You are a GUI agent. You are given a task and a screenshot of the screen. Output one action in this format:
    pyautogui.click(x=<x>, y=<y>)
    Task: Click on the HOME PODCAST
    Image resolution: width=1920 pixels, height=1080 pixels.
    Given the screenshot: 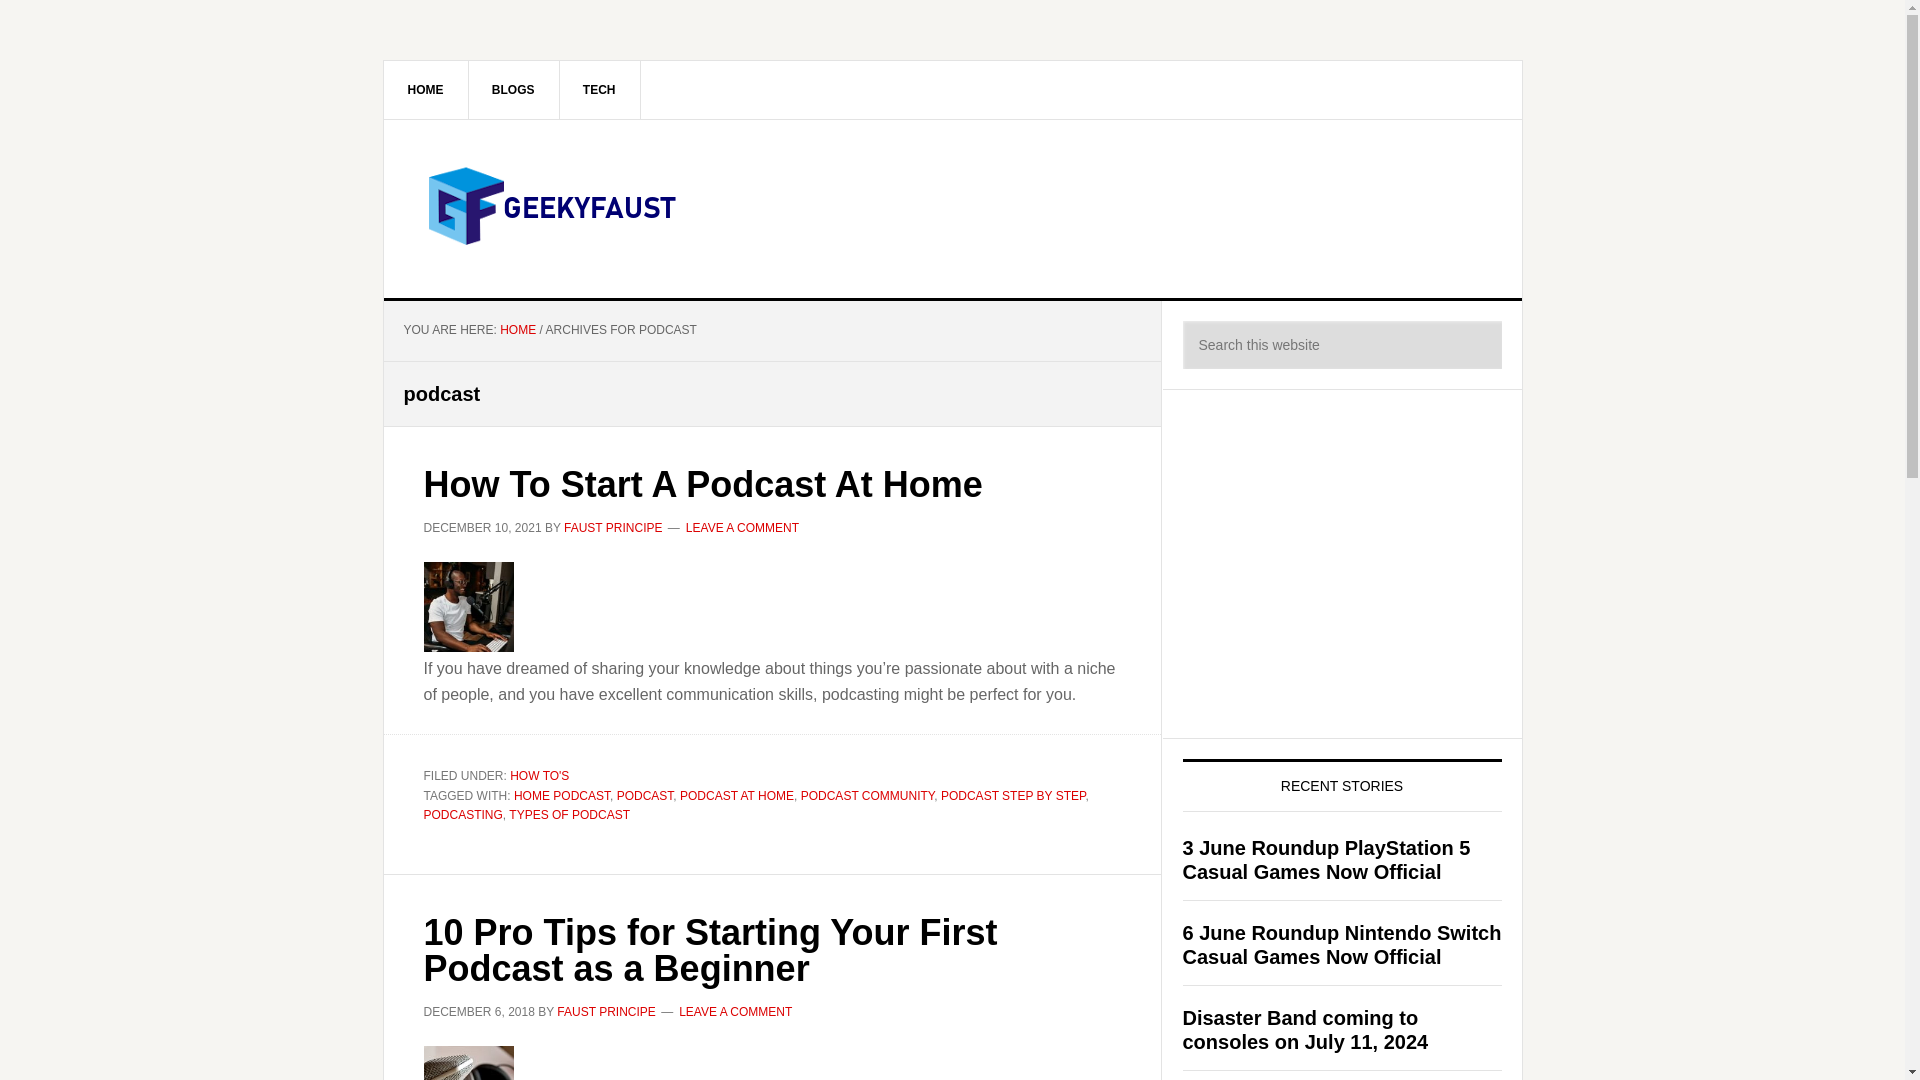 What is the action you would take?
    pyautogui.click(x=562, y=795)
    